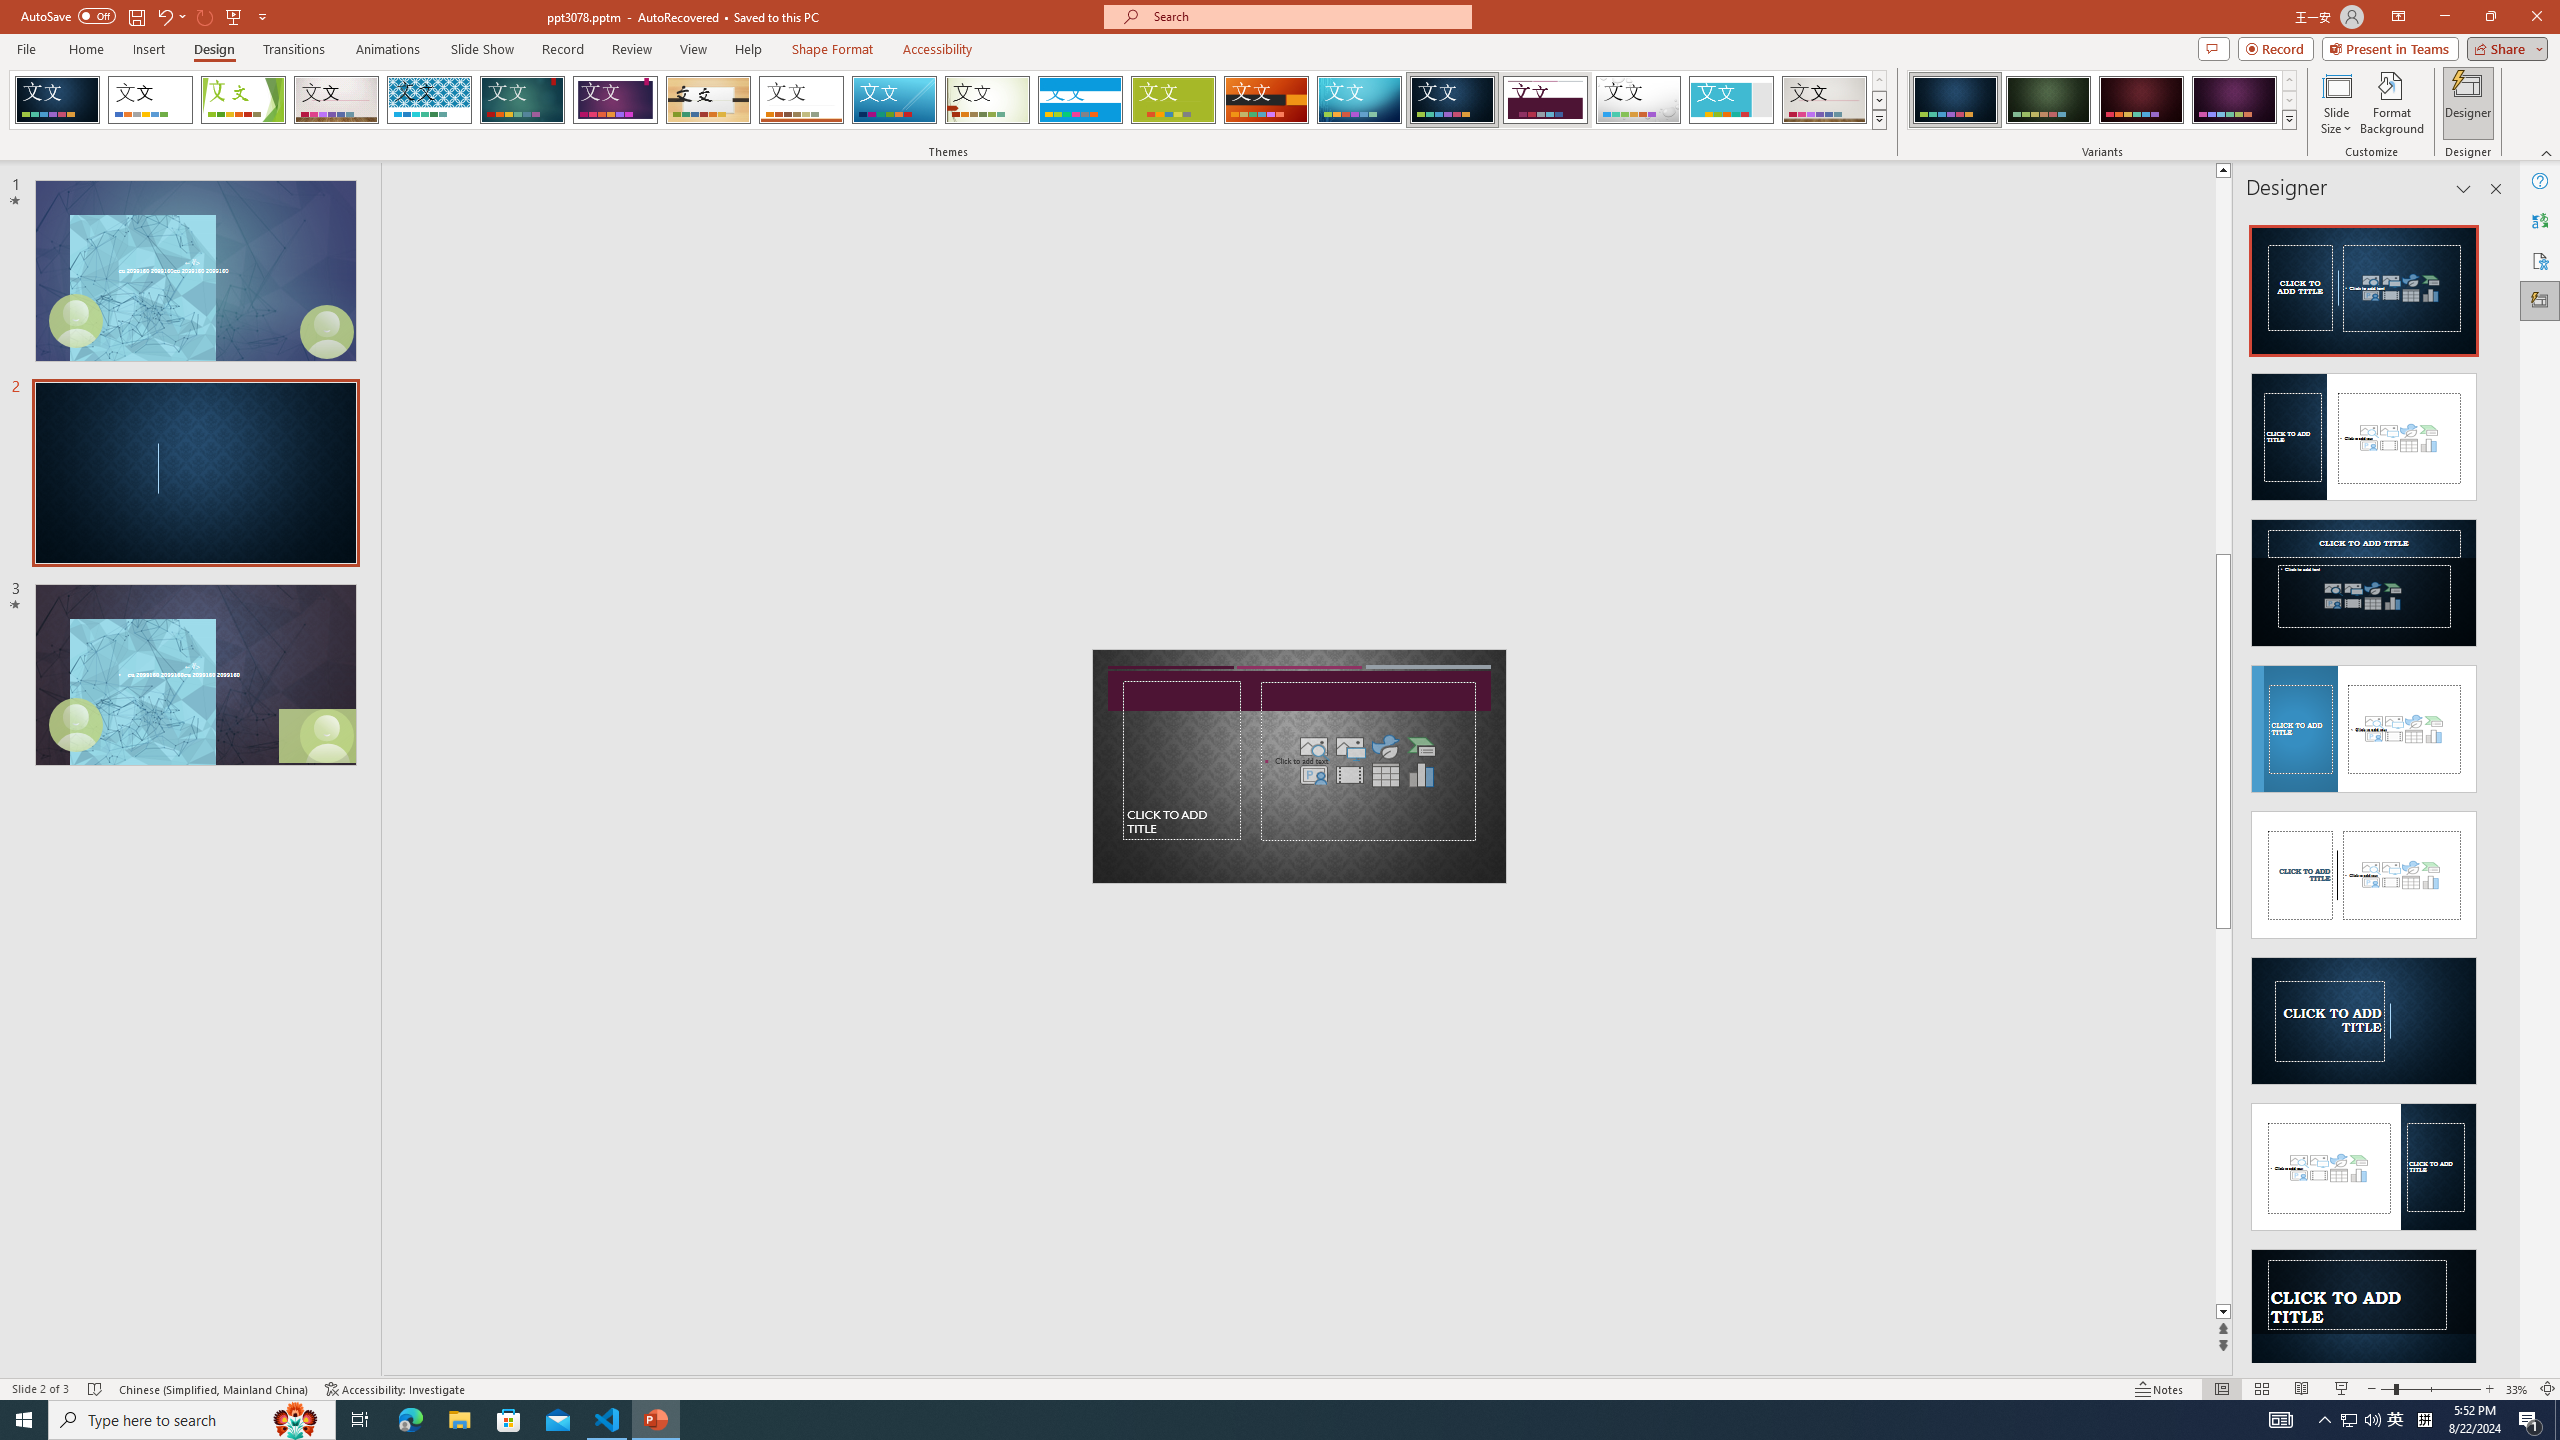 The height and width of the screenshot is (1440, 2560). I want to click on Zoom Out, so click(2386, 1389).